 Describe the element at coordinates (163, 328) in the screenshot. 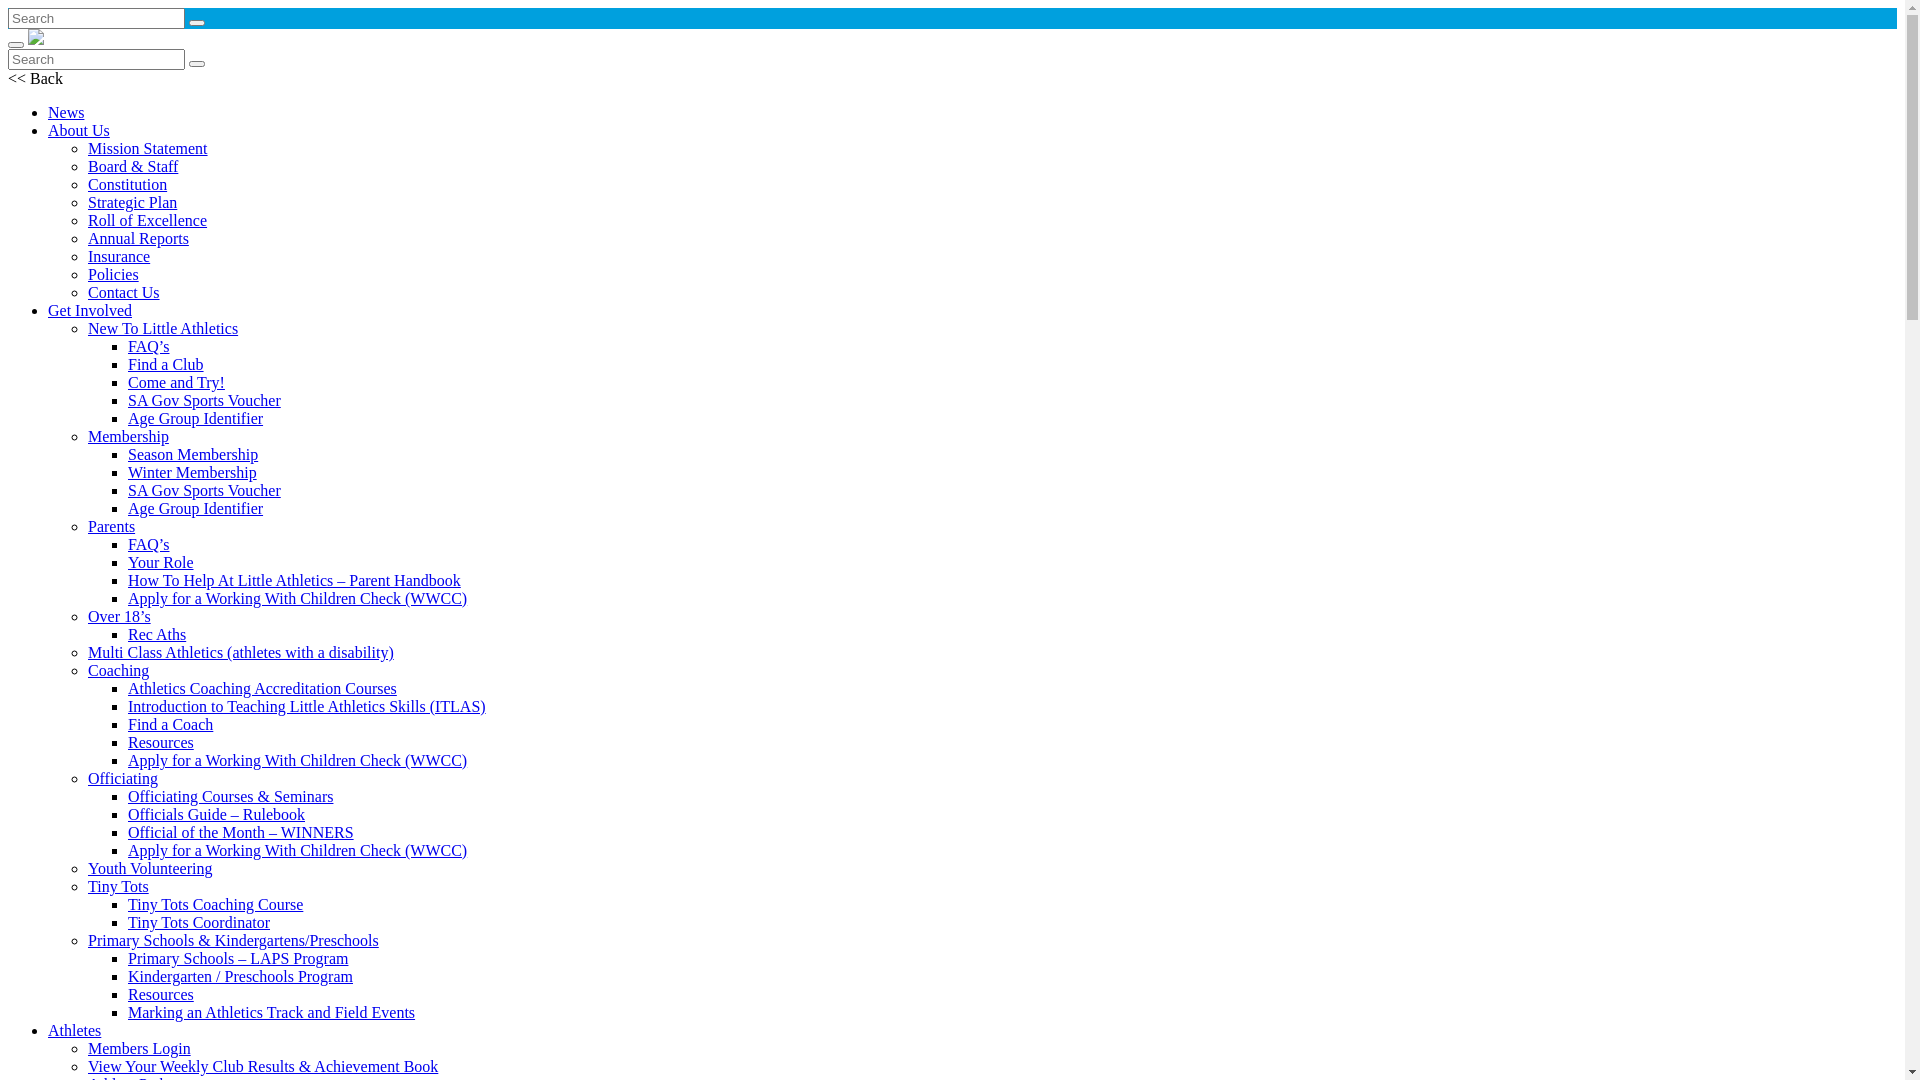

I see `New To Little Athletics` at that location.